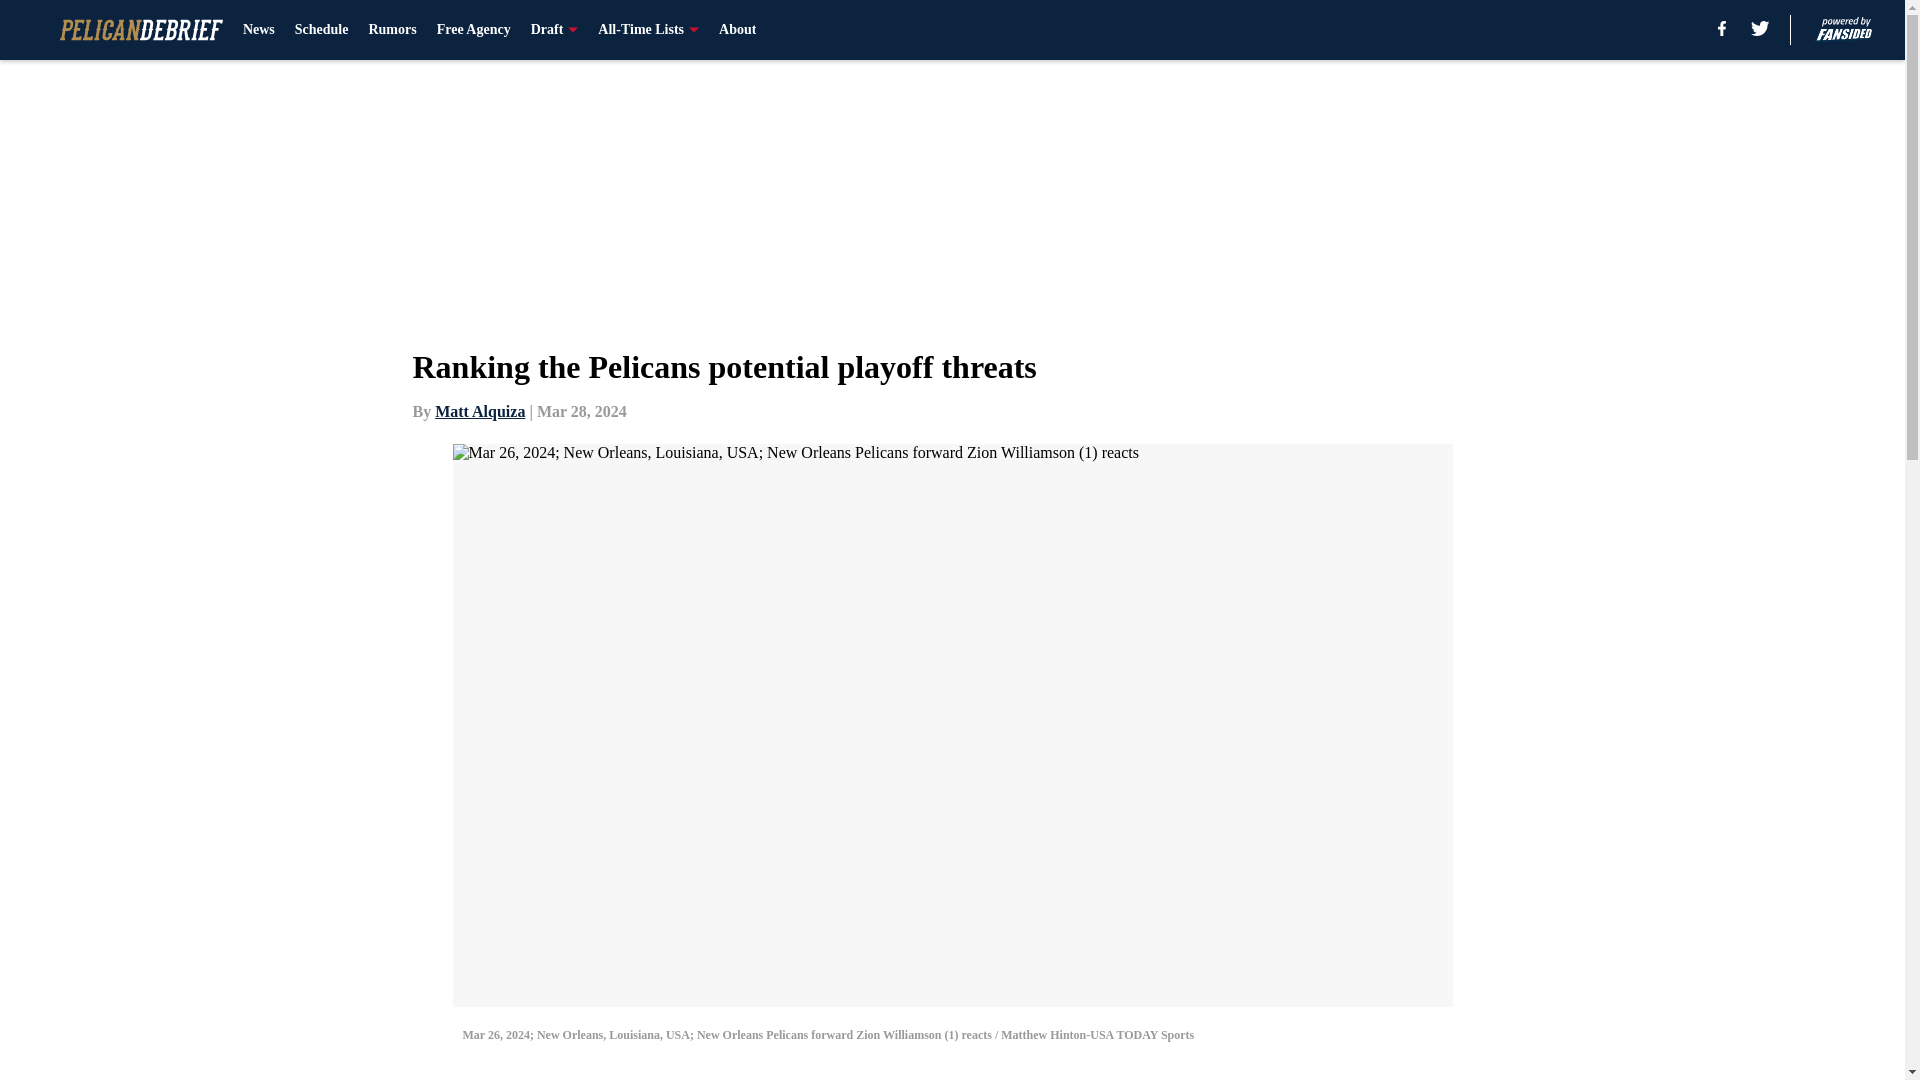 The height and width of the screenshot is (1080, 1920). I want to click on All-Time Lists, so click(648, 30).